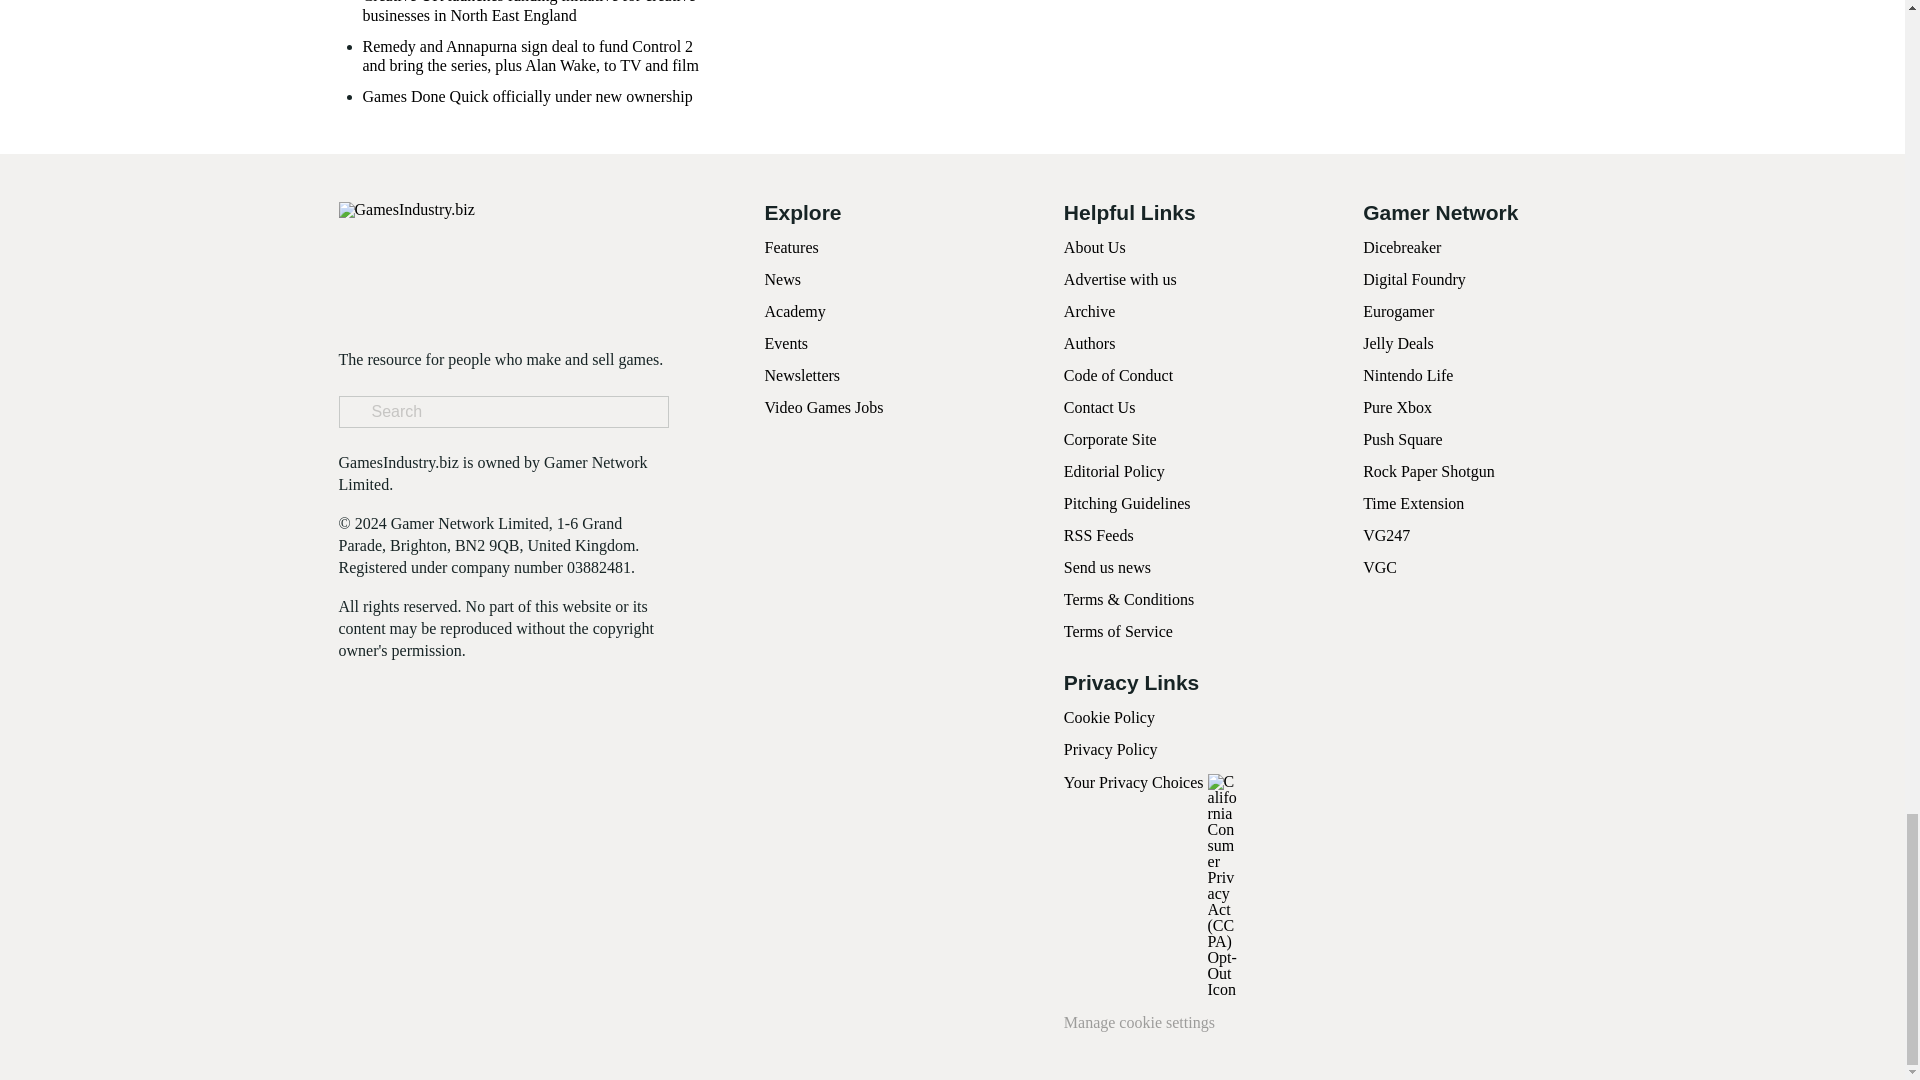 The width and height of the screenshot is (1920, 1080). What do you see at coordinates (786, 343) in the screenshot?
I see `Events` at bounding box center [786, 343].